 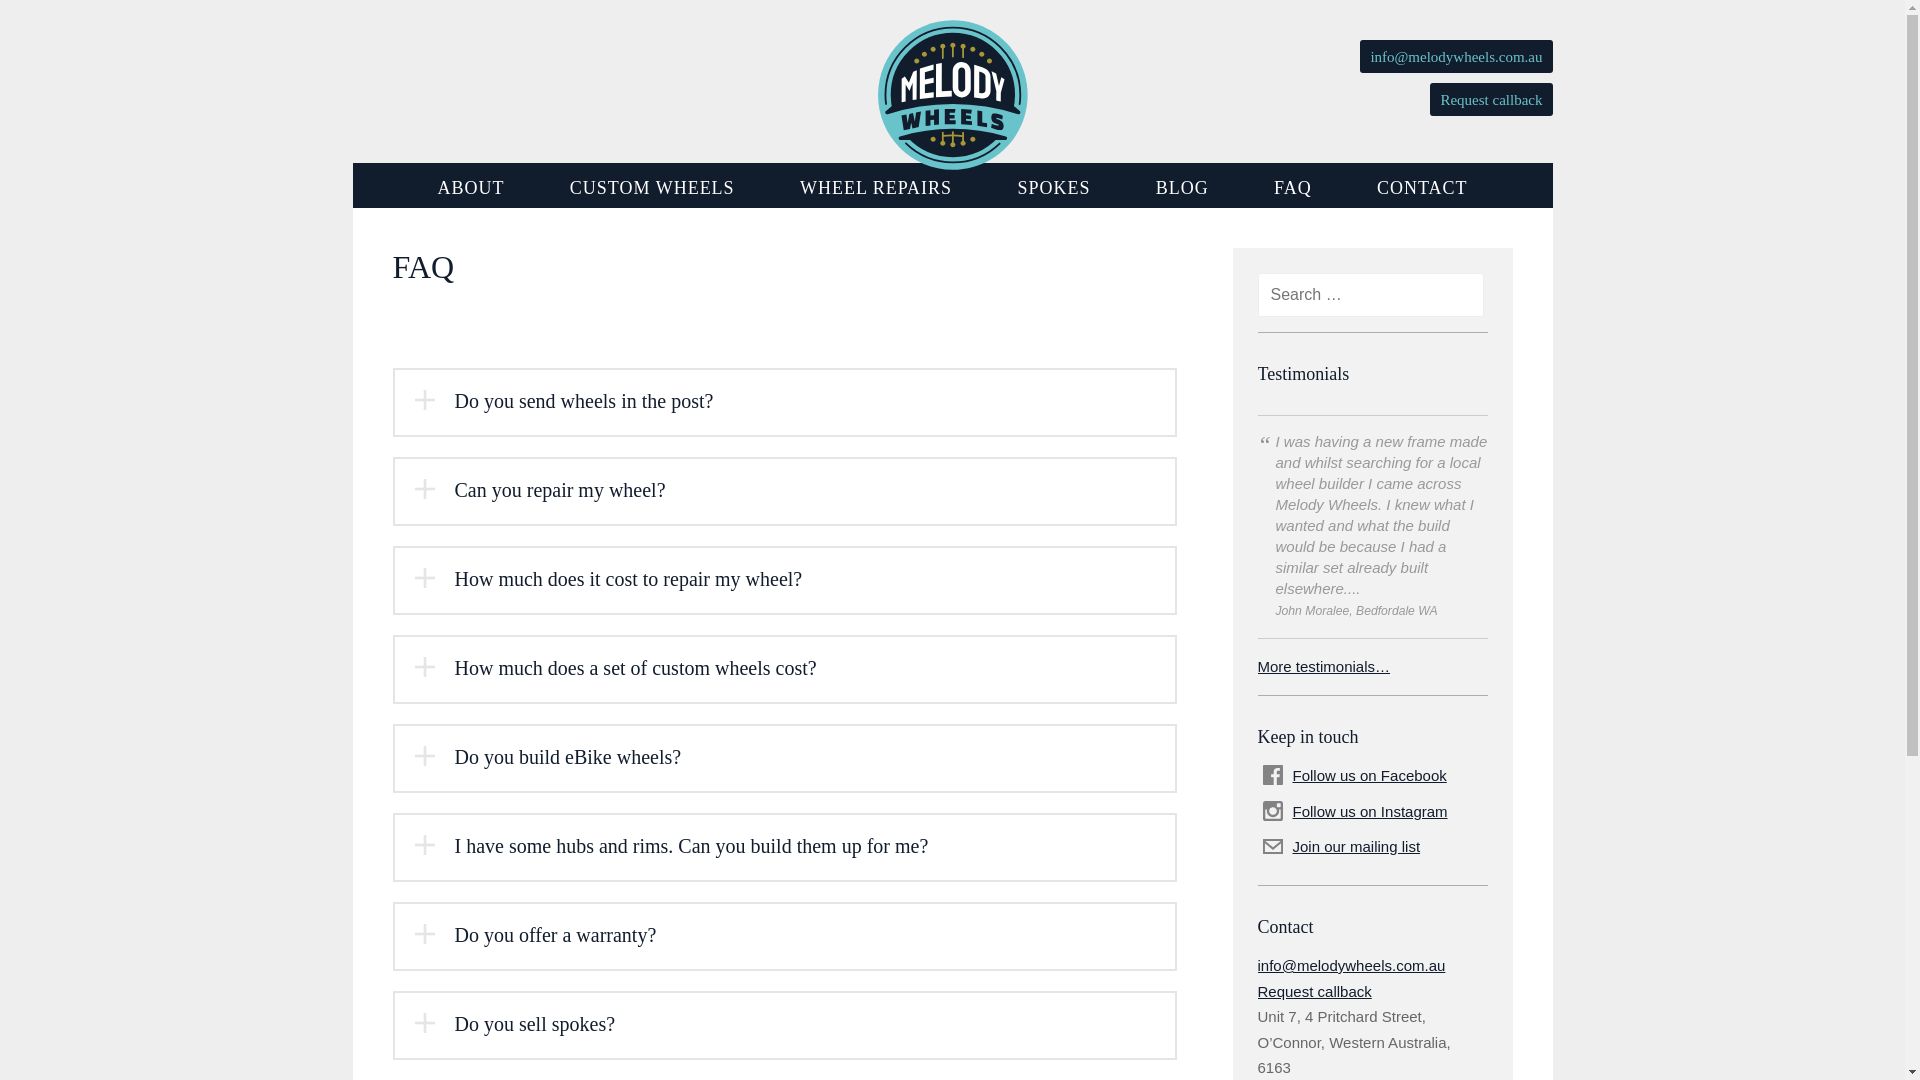 What do you see at coordinates (1491, 100) in the screenshot?
I see `Request callback` at bounding box center [1491, 100].